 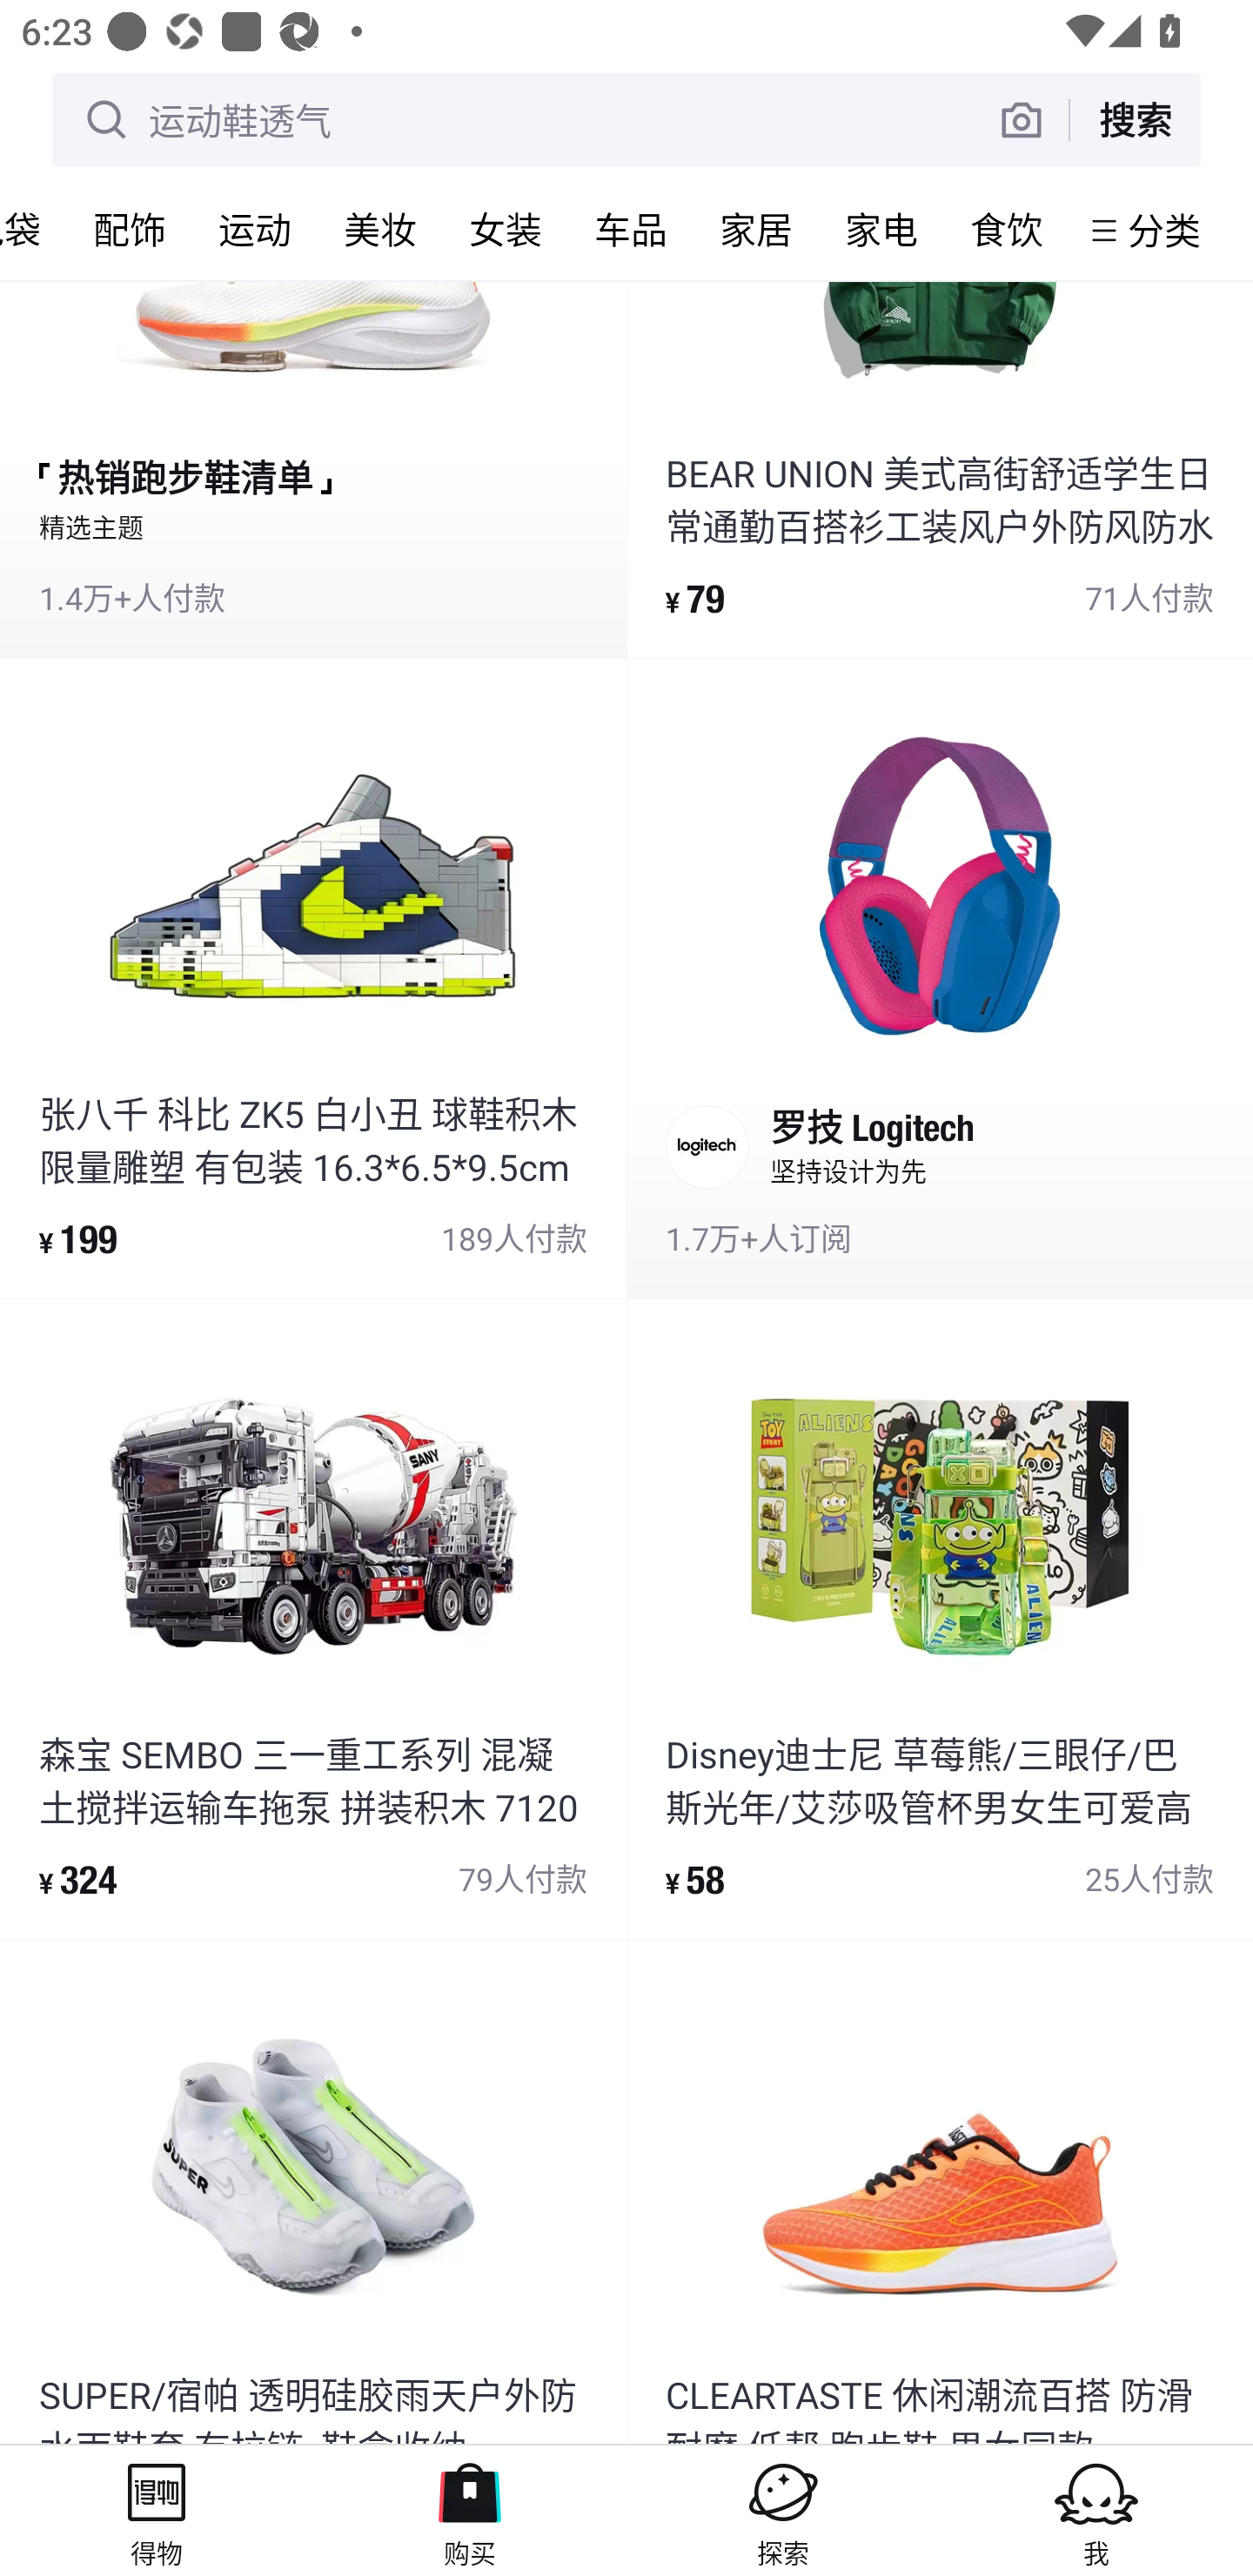 What do you see at coordinates (940, 978) in the screenshot?
I see `罗技 Logitech 坚持设计为先 1.7万+人订阅` at bounding box center [940, 978].